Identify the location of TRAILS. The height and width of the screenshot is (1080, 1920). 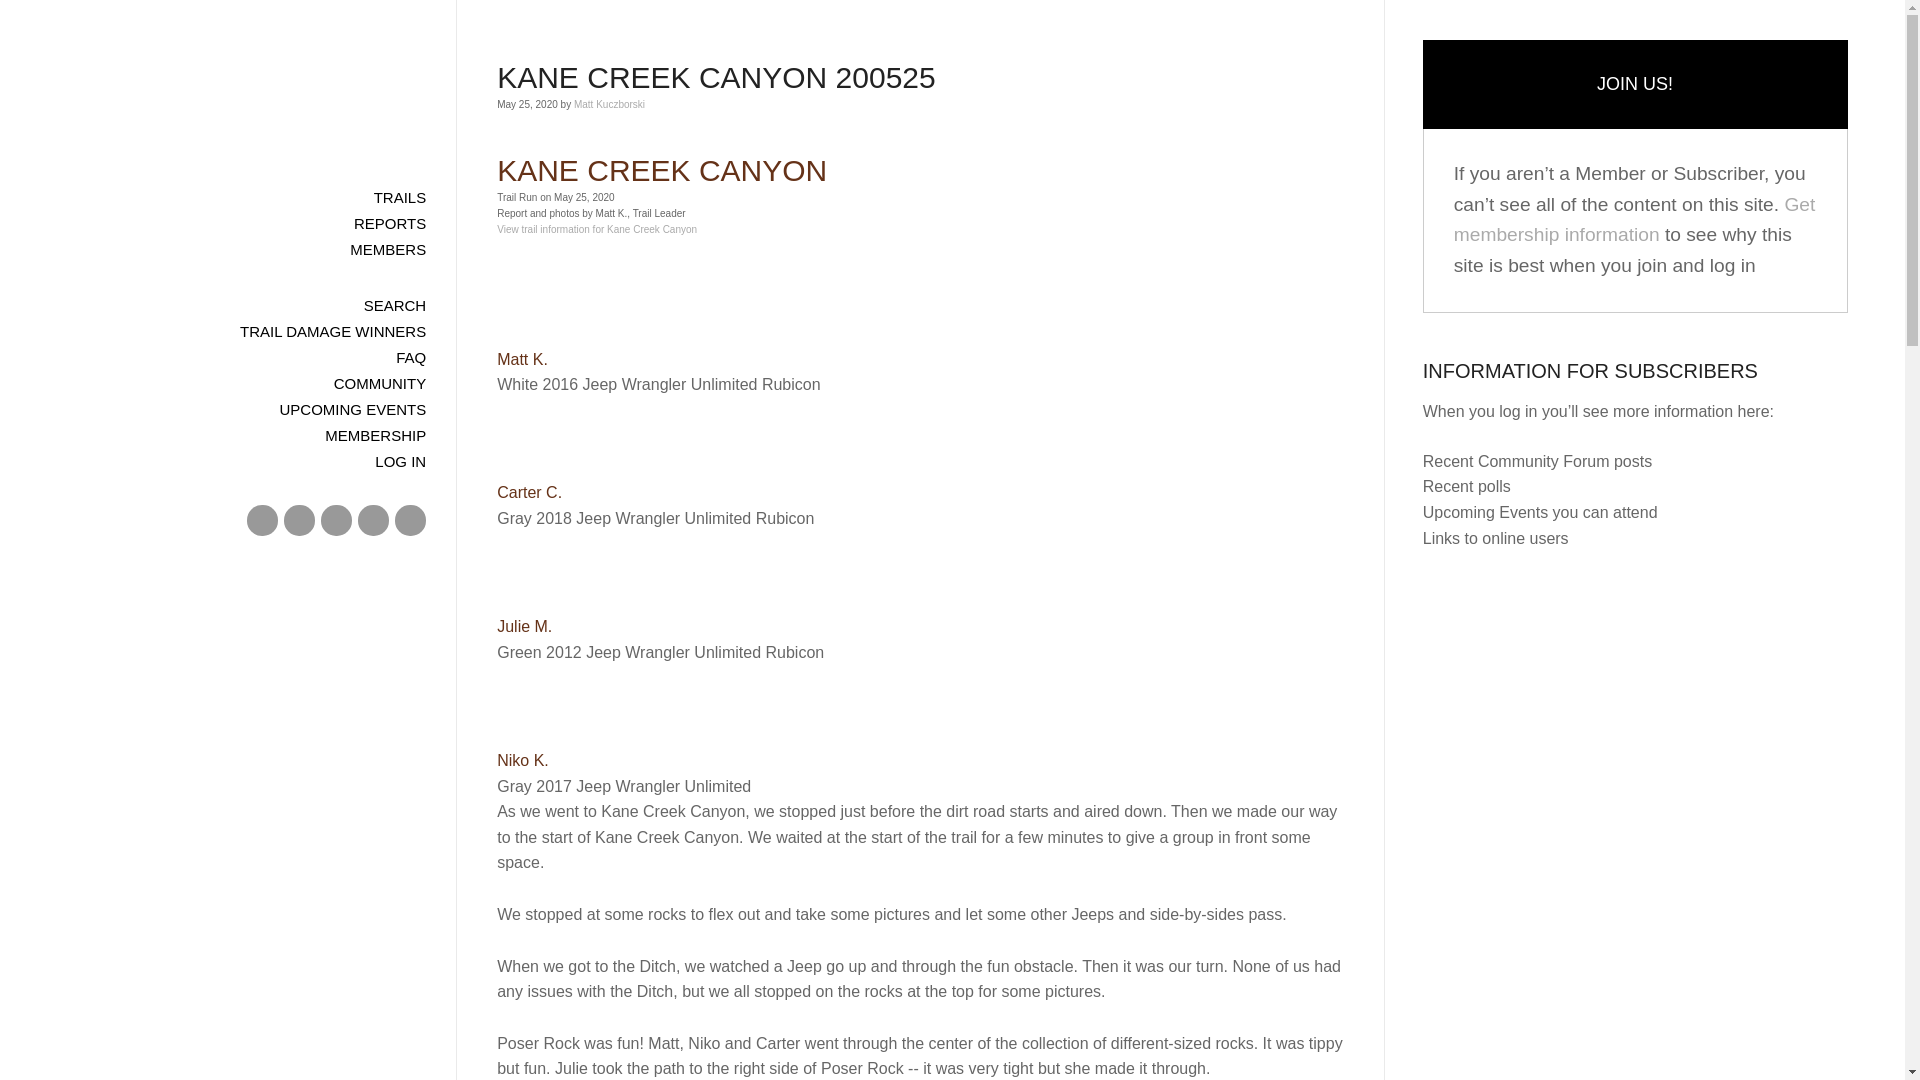
(228, 197).